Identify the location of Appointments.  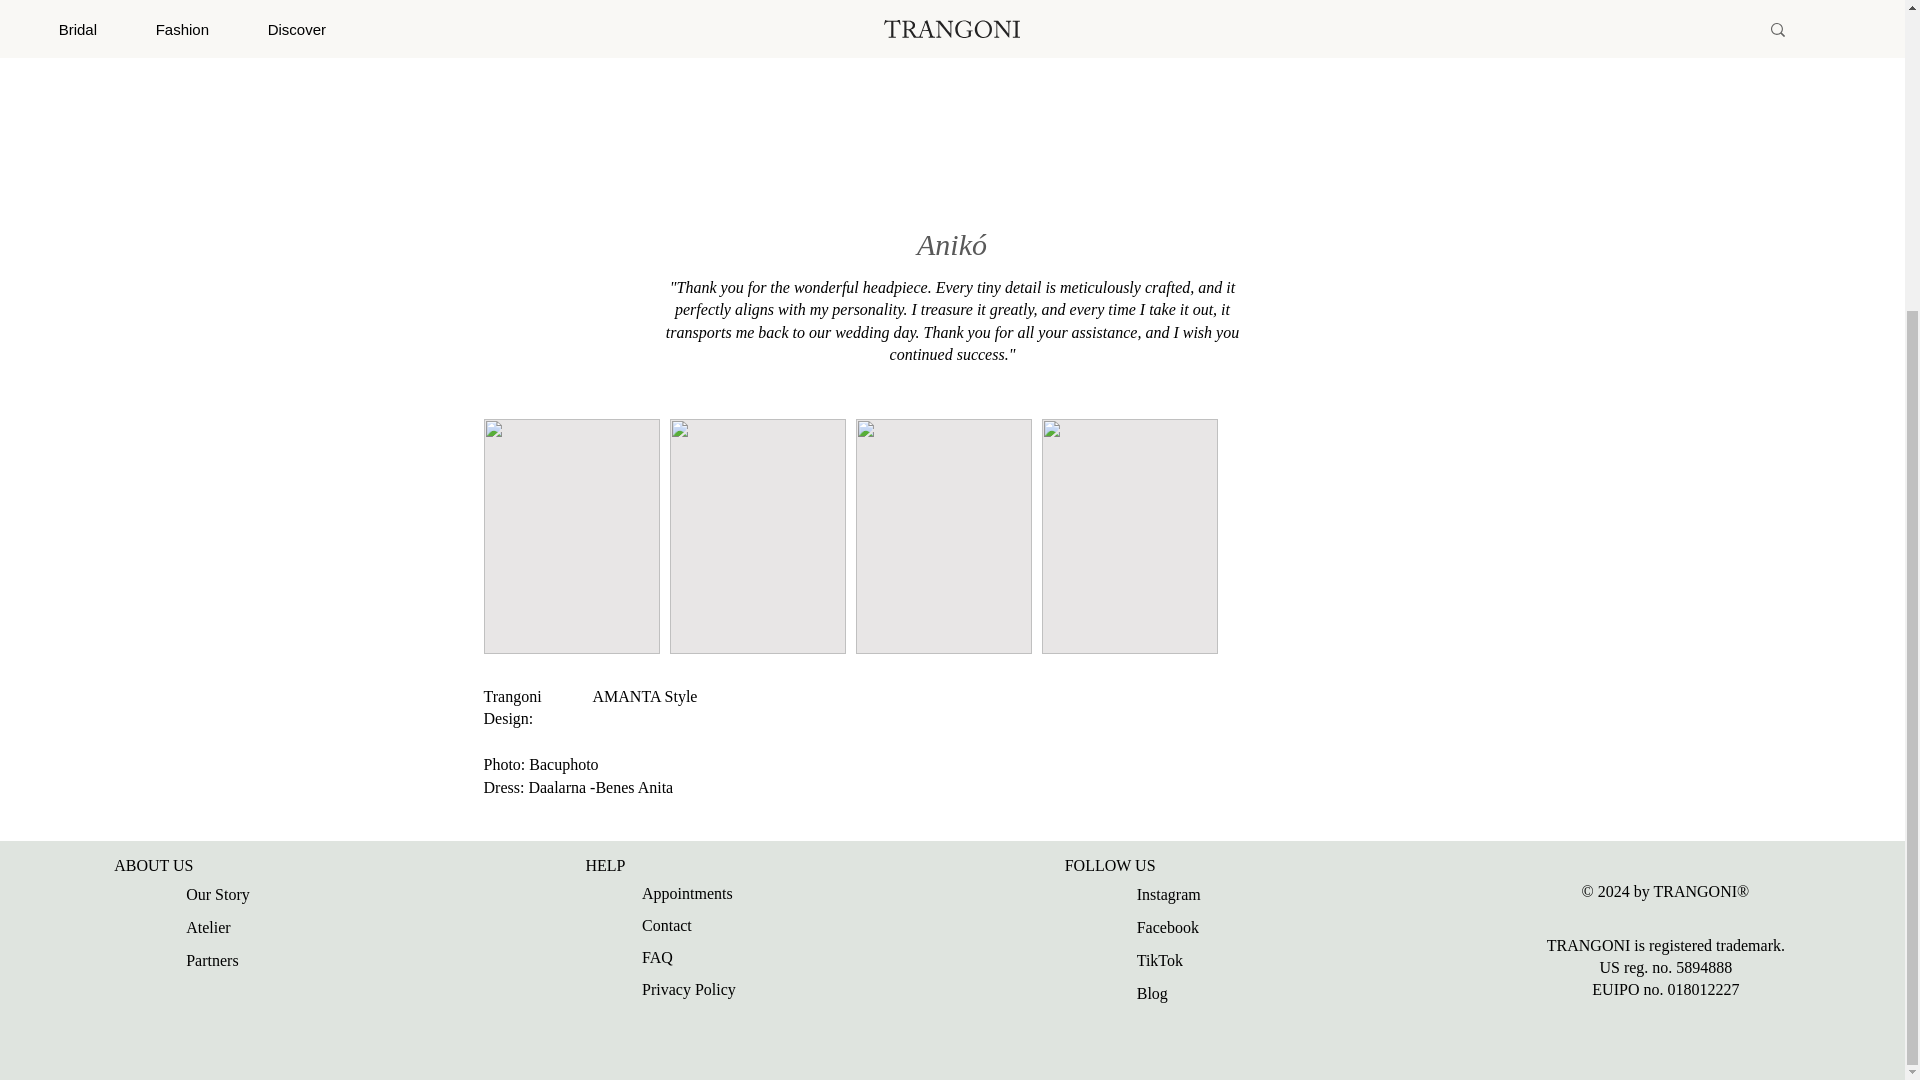
(724, 895).